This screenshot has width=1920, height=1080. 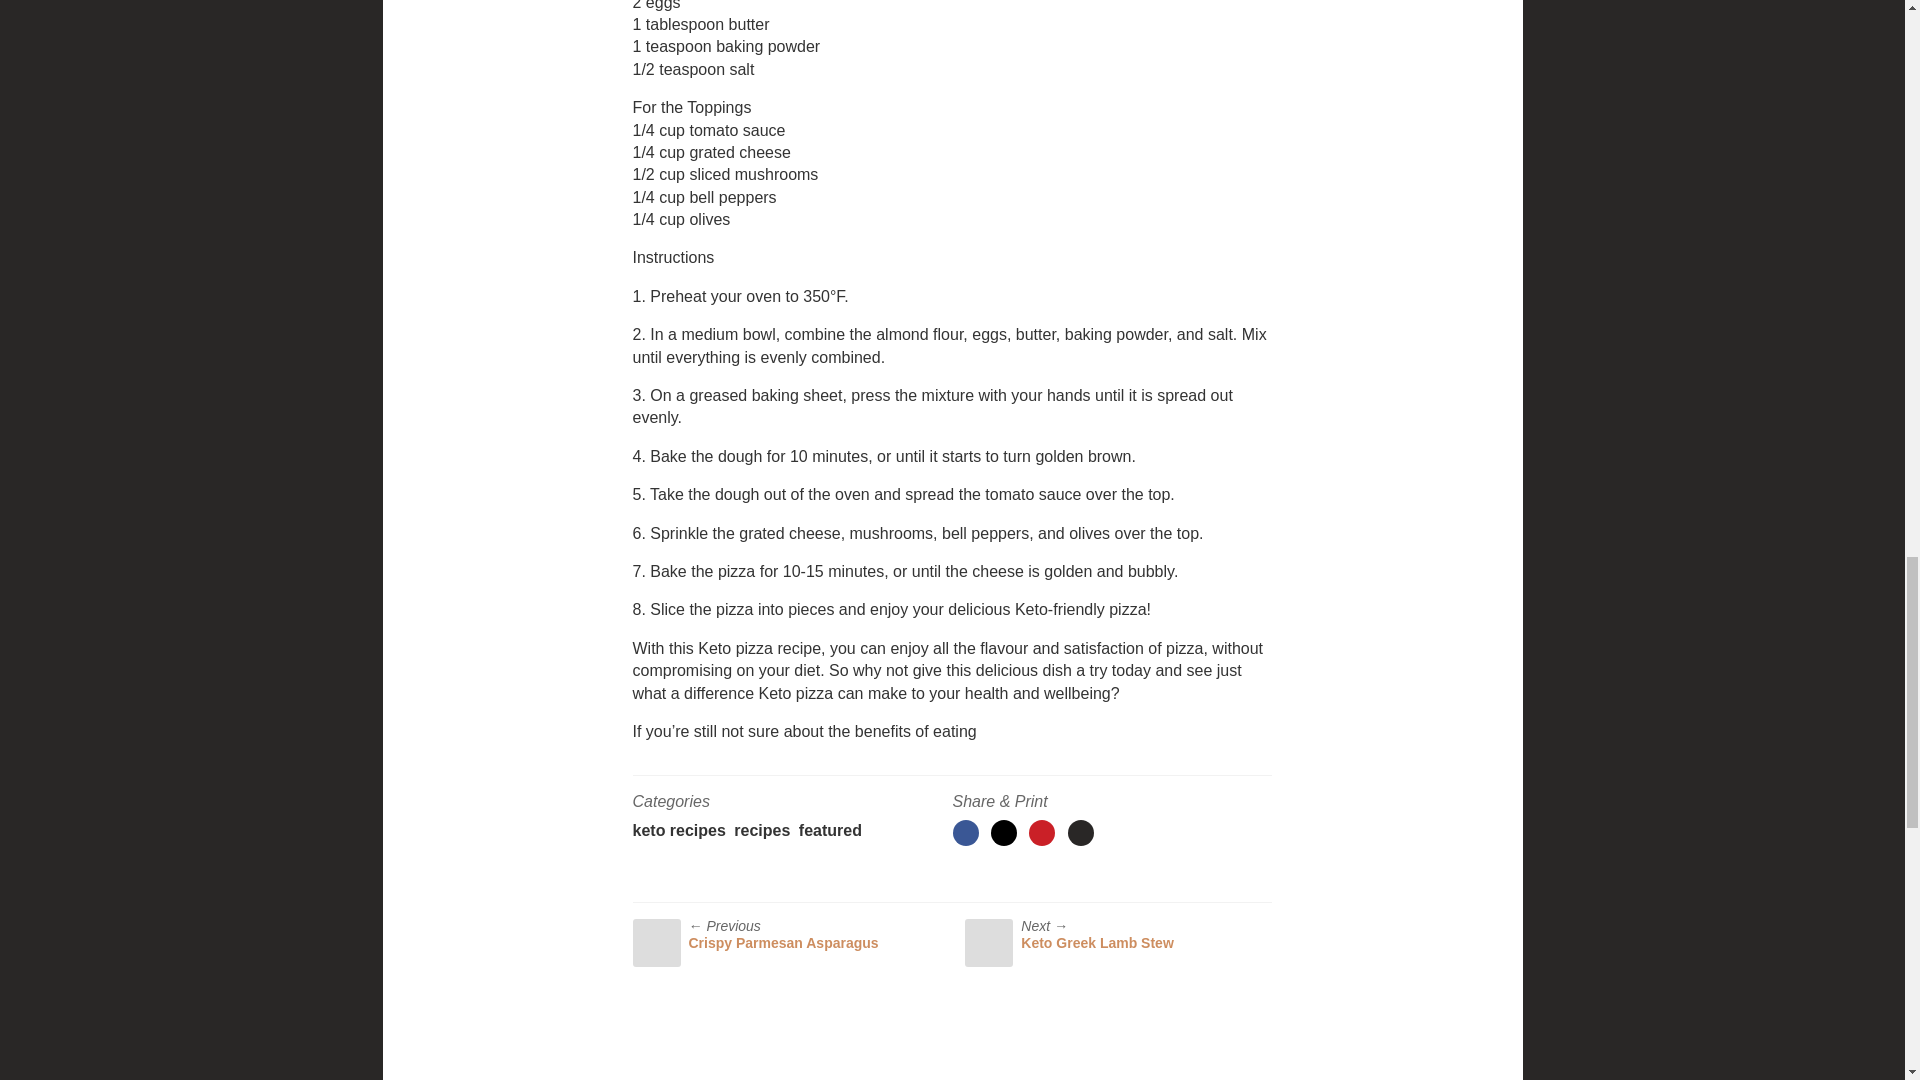 I want to click on X, so click(x=1004, y=832).